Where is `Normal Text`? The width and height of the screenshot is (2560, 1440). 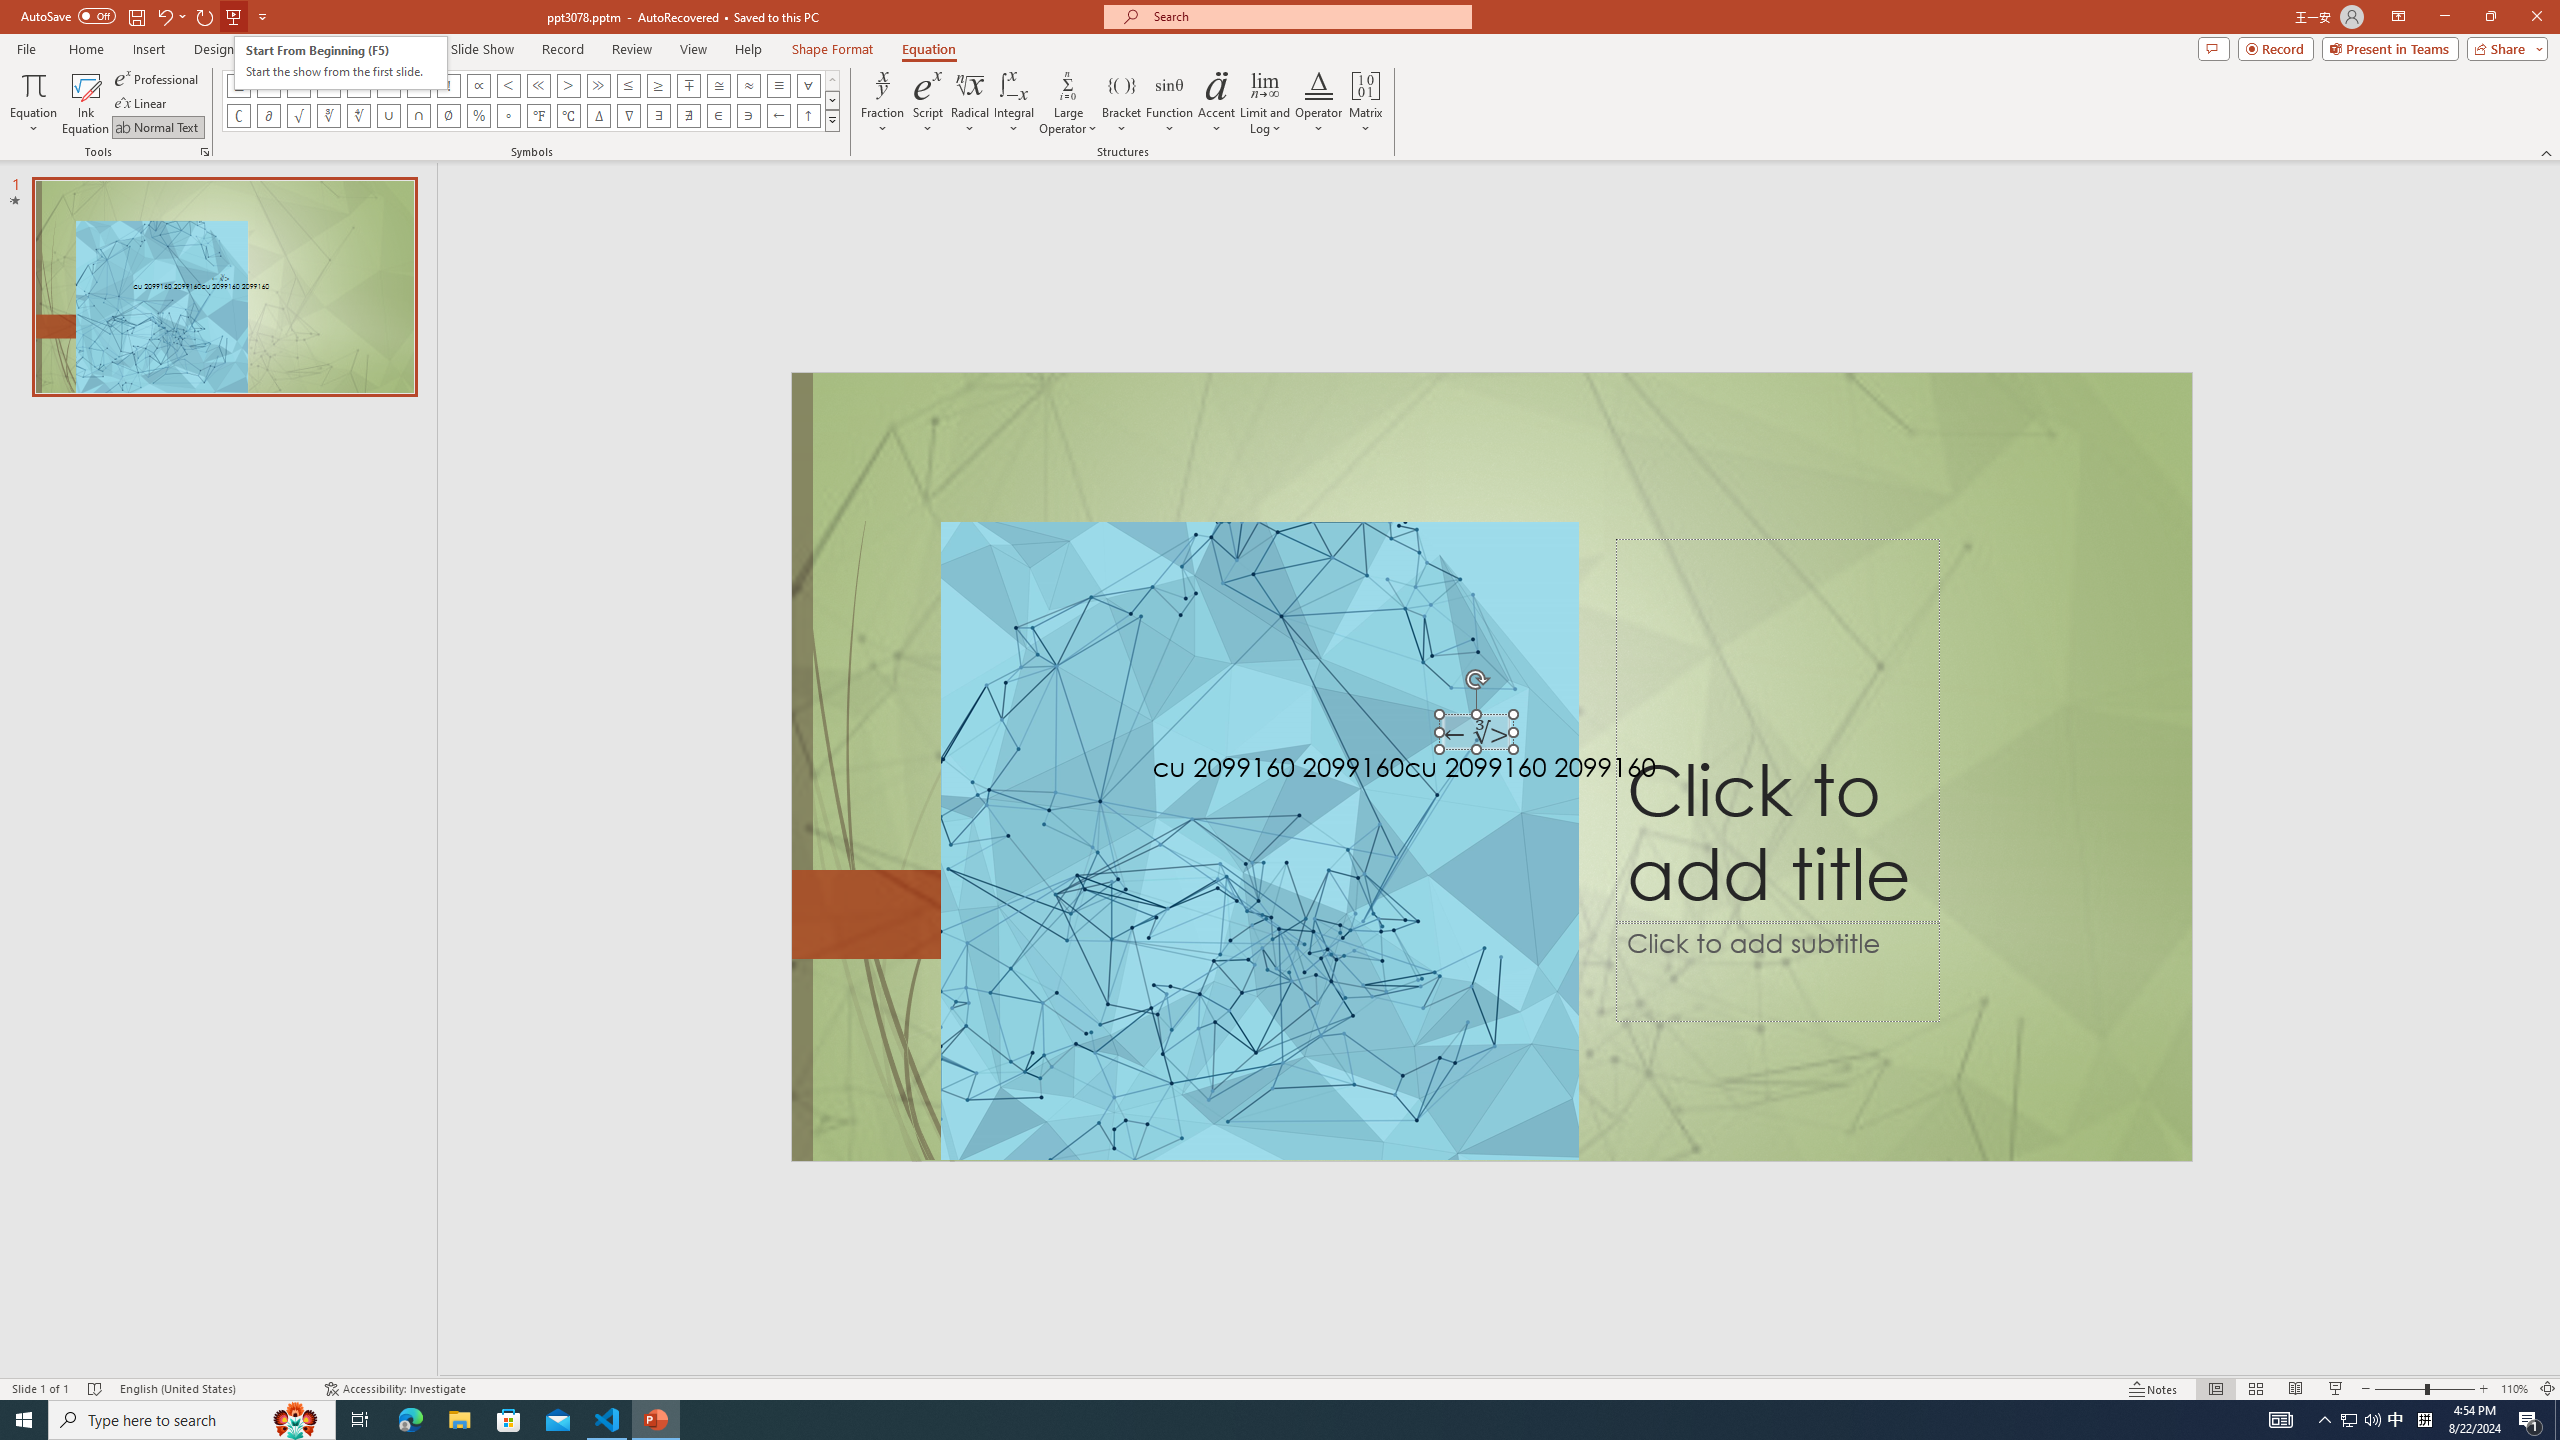
Normal Text is located at coordinates (158, 128).